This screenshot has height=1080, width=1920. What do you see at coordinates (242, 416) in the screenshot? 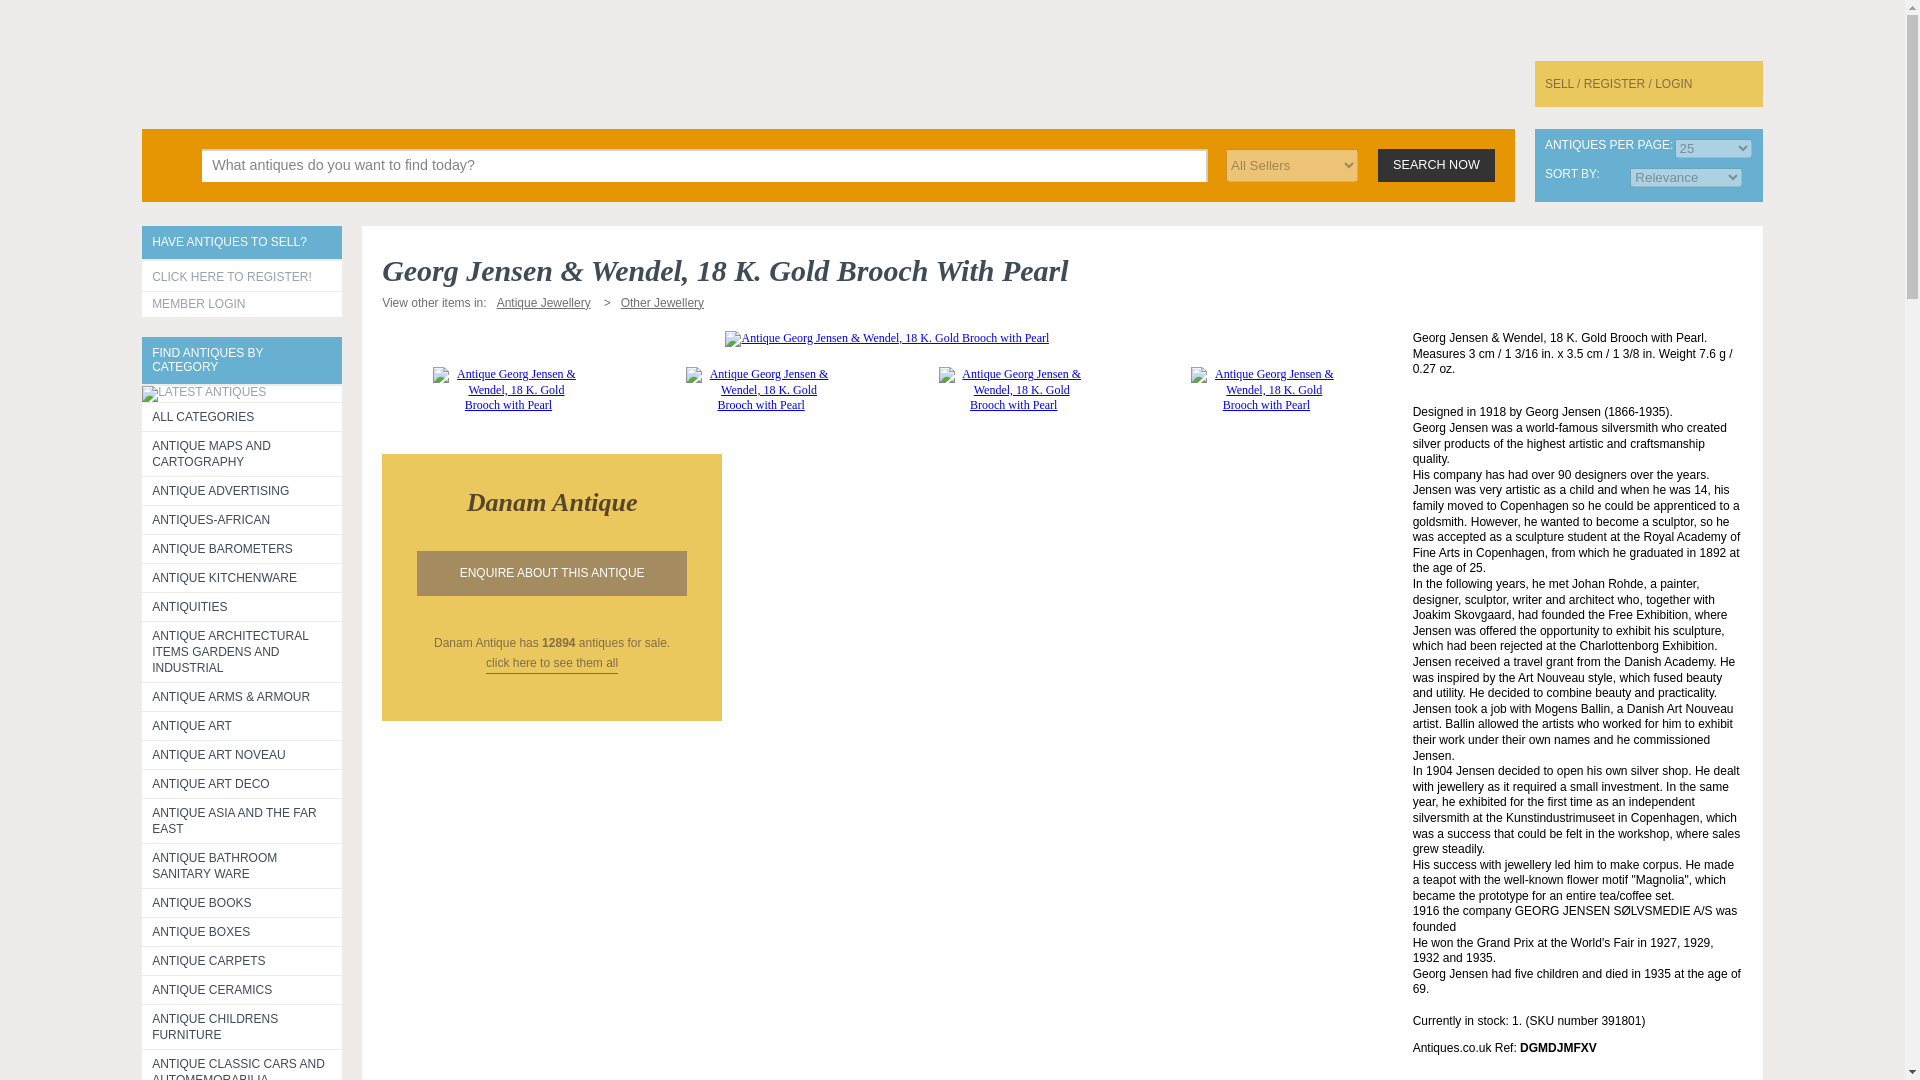
I see `ALL CATEGORIES` at bounding box center [242, 416].